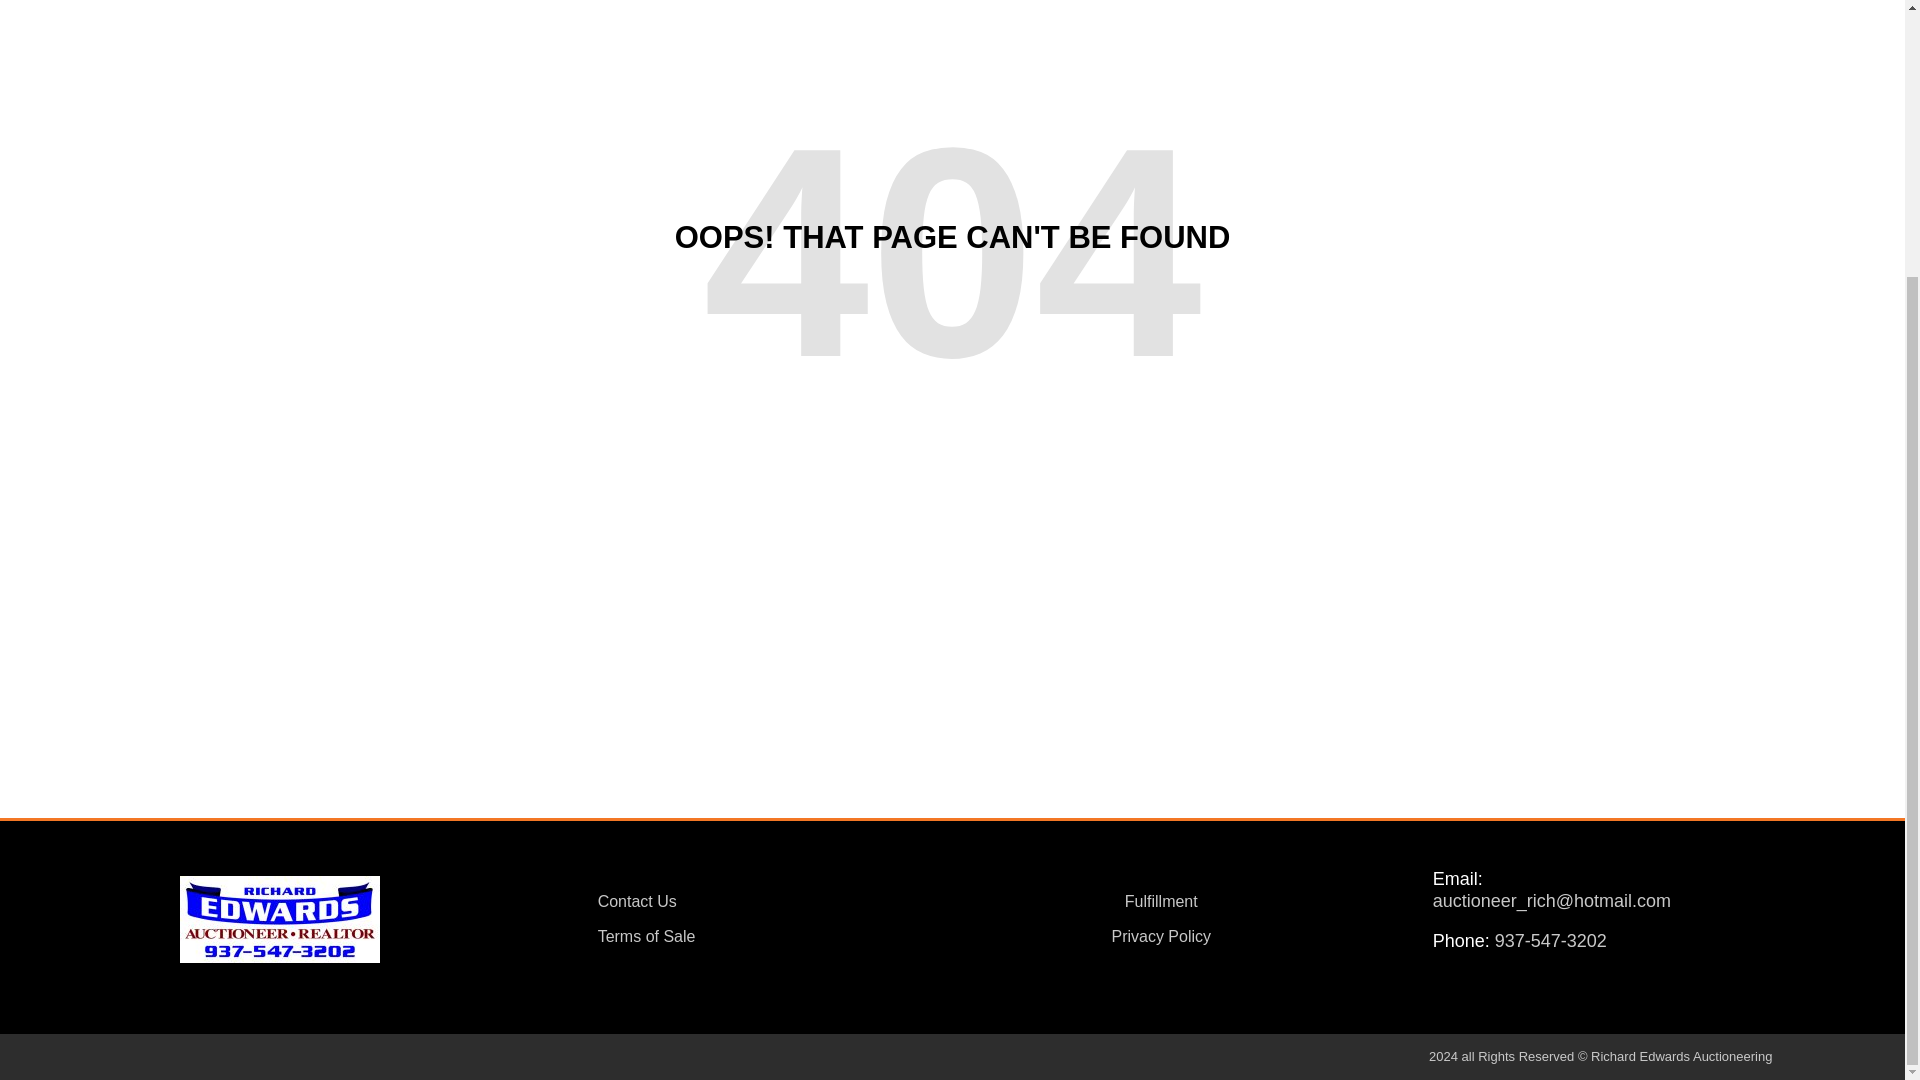 The width and height of the screenshot is (1920, 1080). Describe the element at coordinates (744, 936) in the screenshot. I see `Terms of Sale` at that location.